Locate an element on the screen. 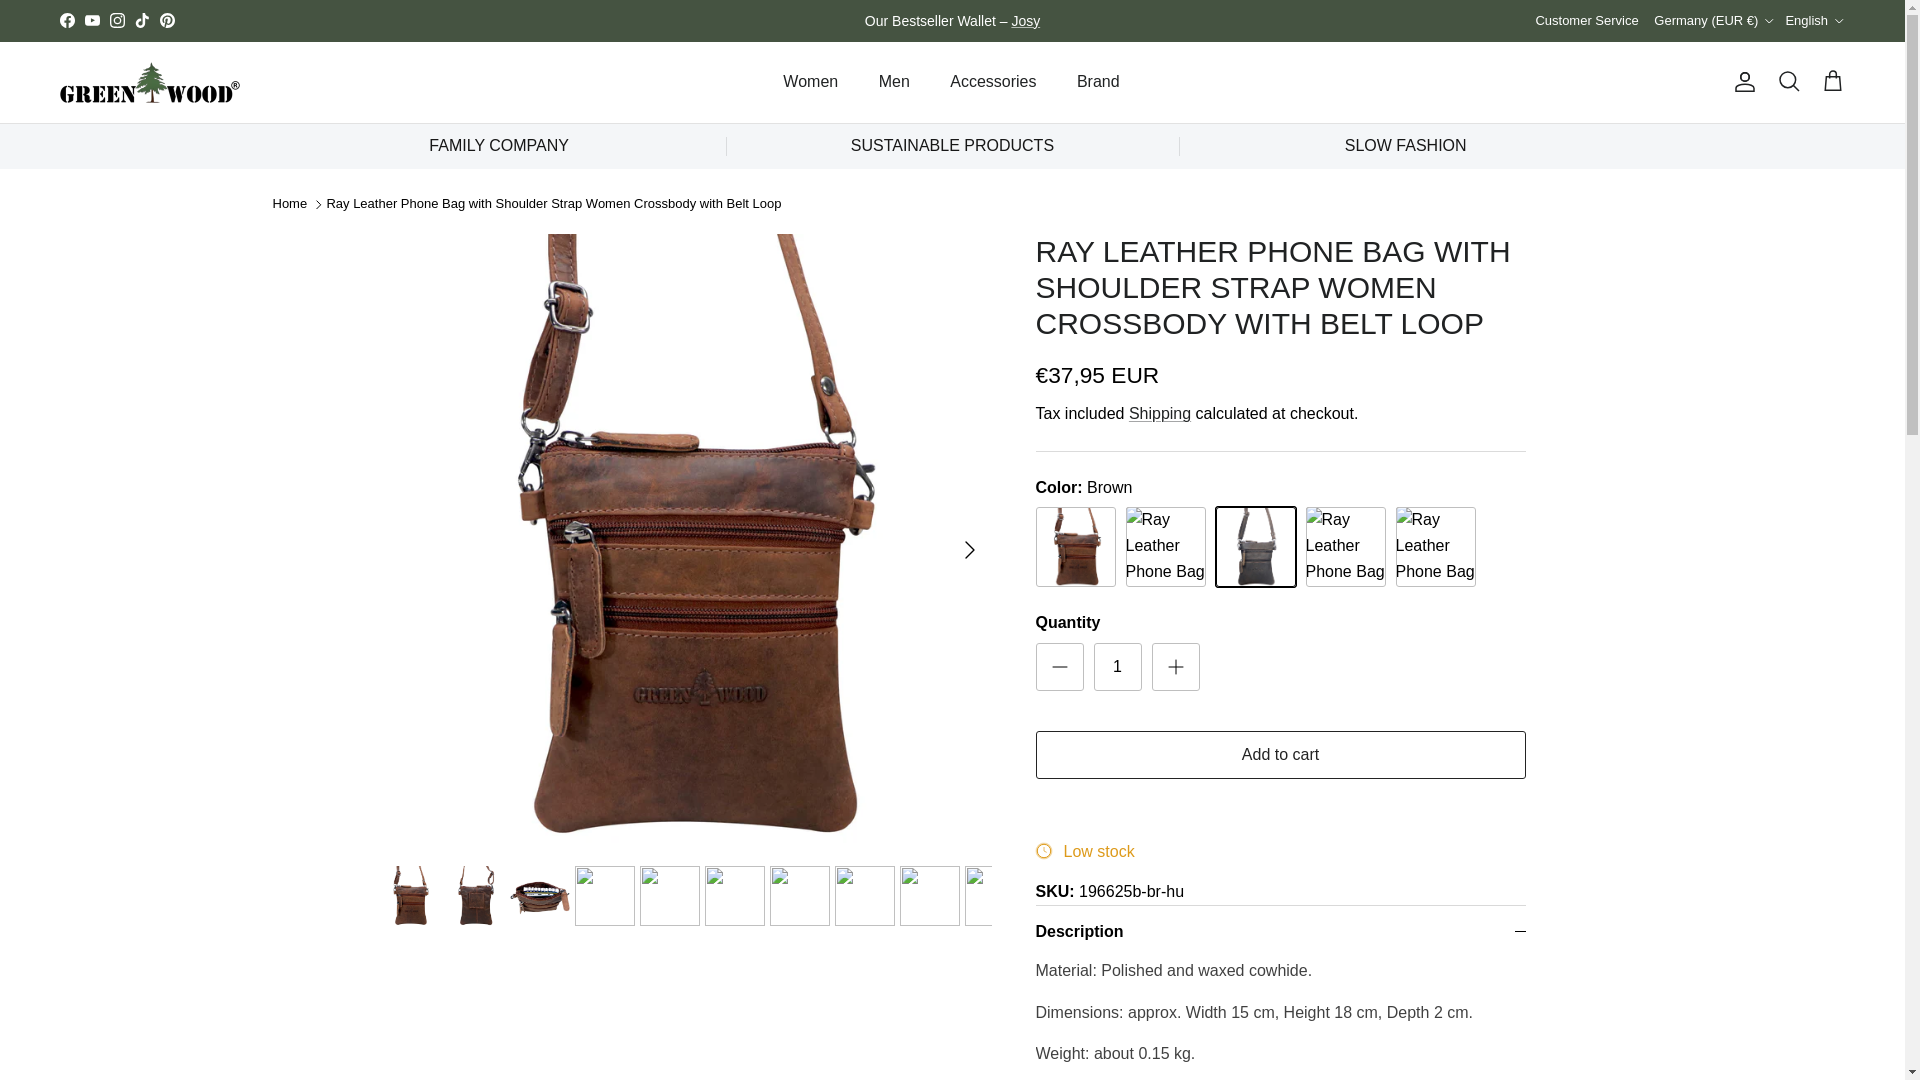 This screenshot has height=1080, width=1920. Greenwood on Facebook is located at coordinates (66, 20).